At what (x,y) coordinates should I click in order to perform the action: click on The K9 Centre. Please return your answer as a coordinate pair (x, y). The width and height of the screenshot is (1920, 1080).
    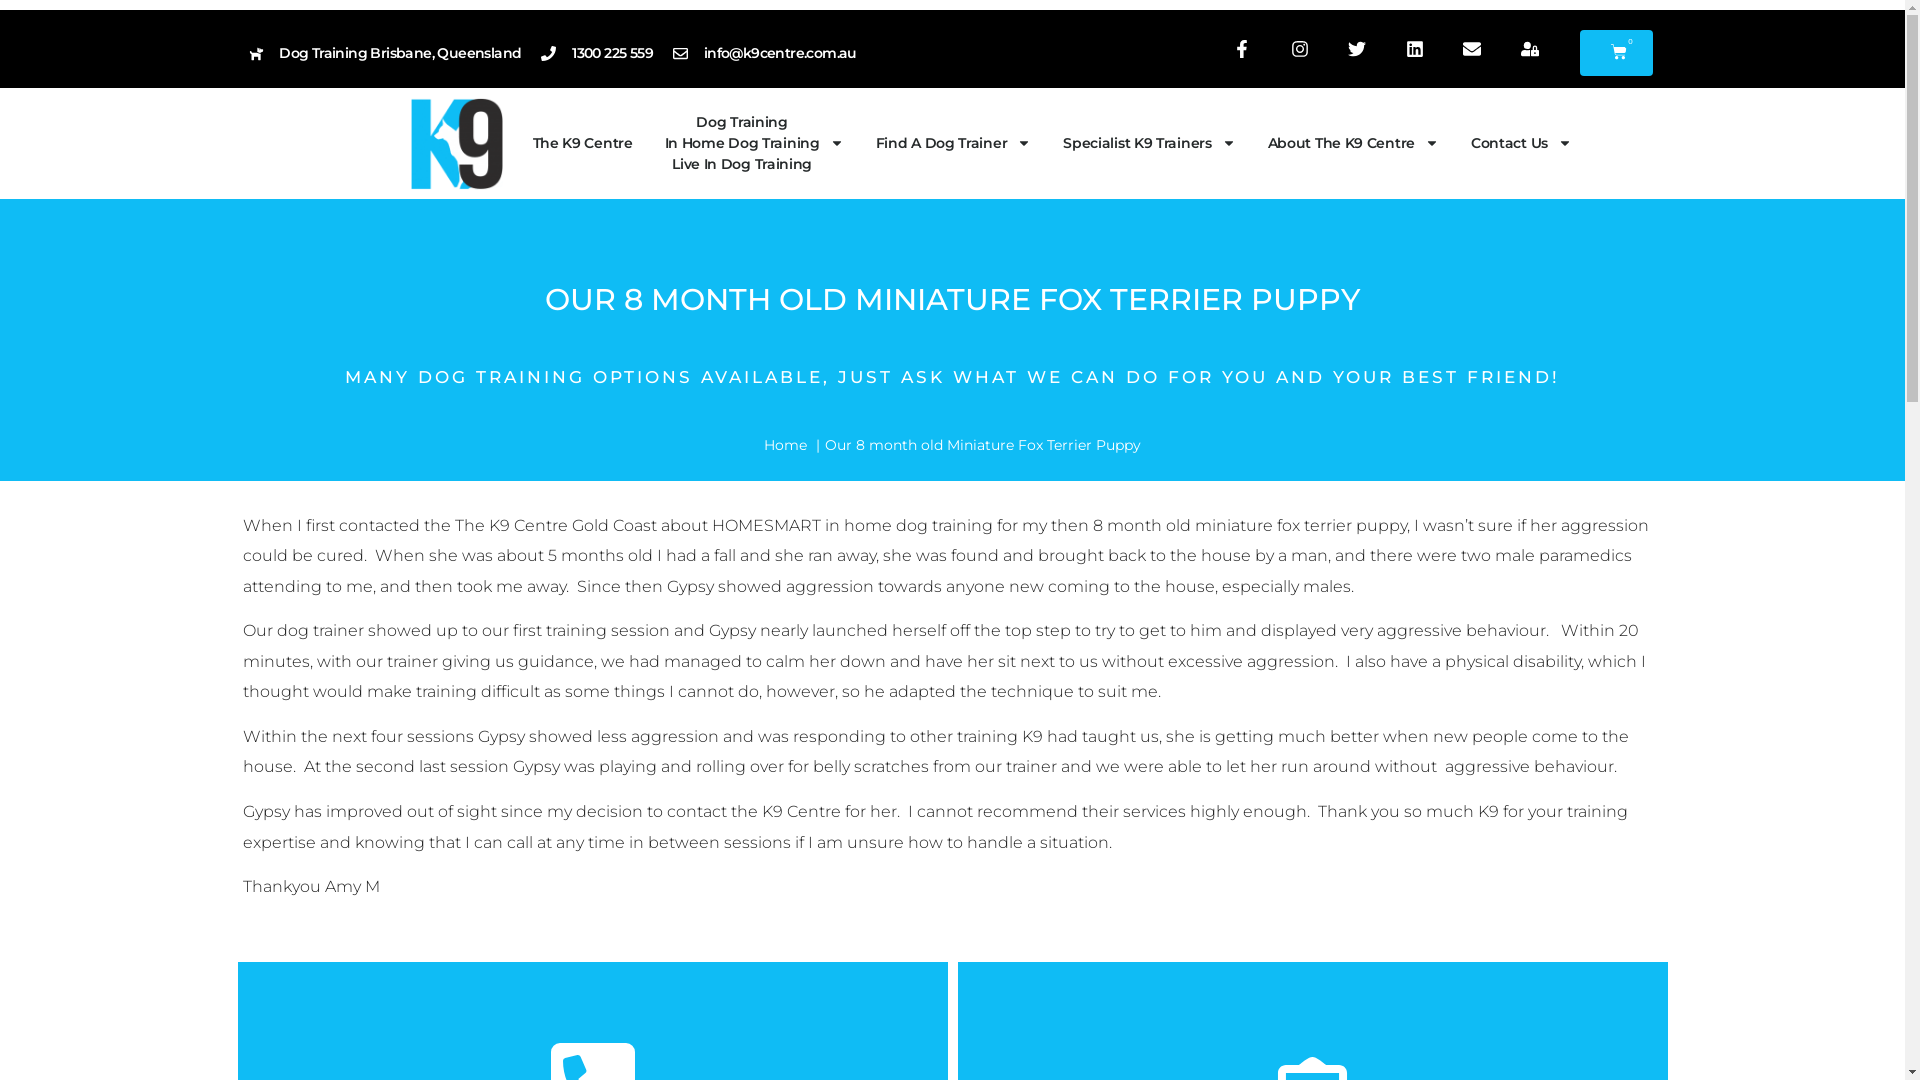
    Looking at the image, I should click on (582, 143).